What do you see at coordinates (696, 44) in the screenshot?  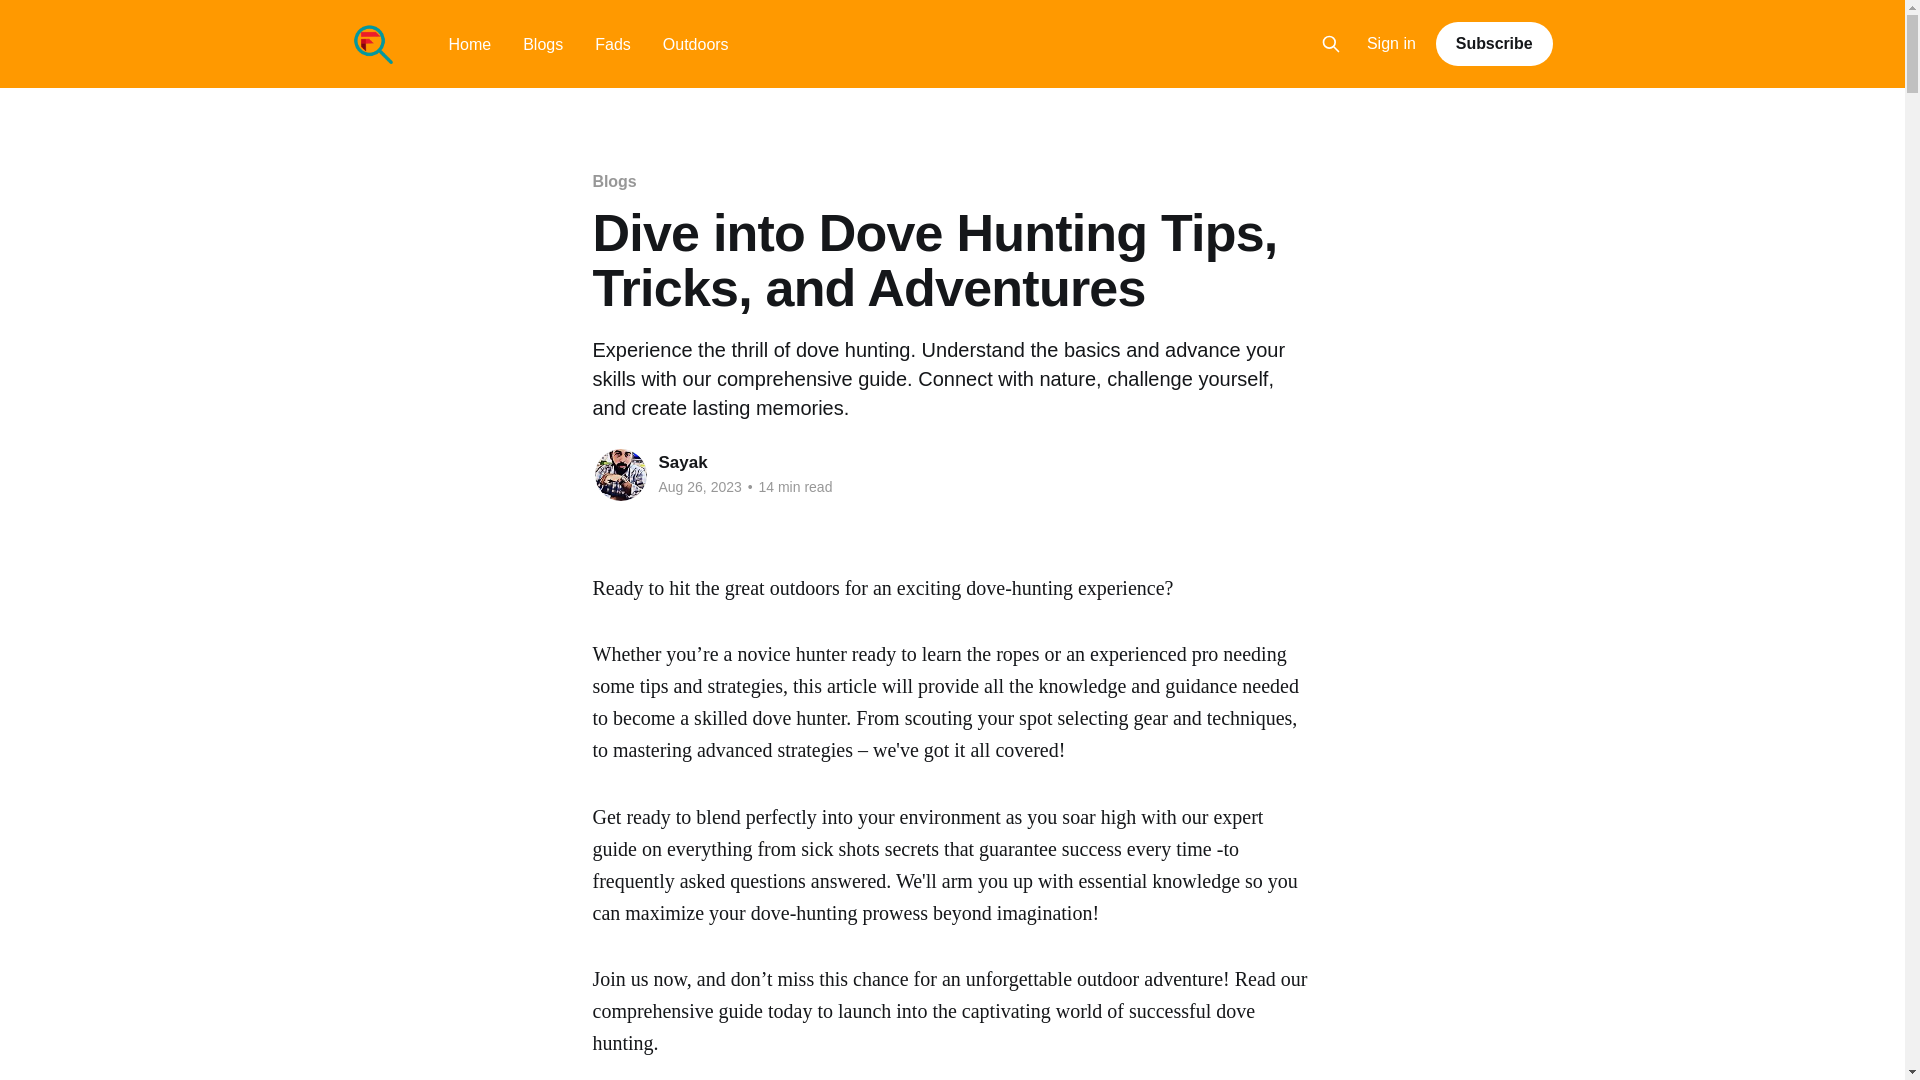 I see `Outdoors` at bounding box center [696, 44].